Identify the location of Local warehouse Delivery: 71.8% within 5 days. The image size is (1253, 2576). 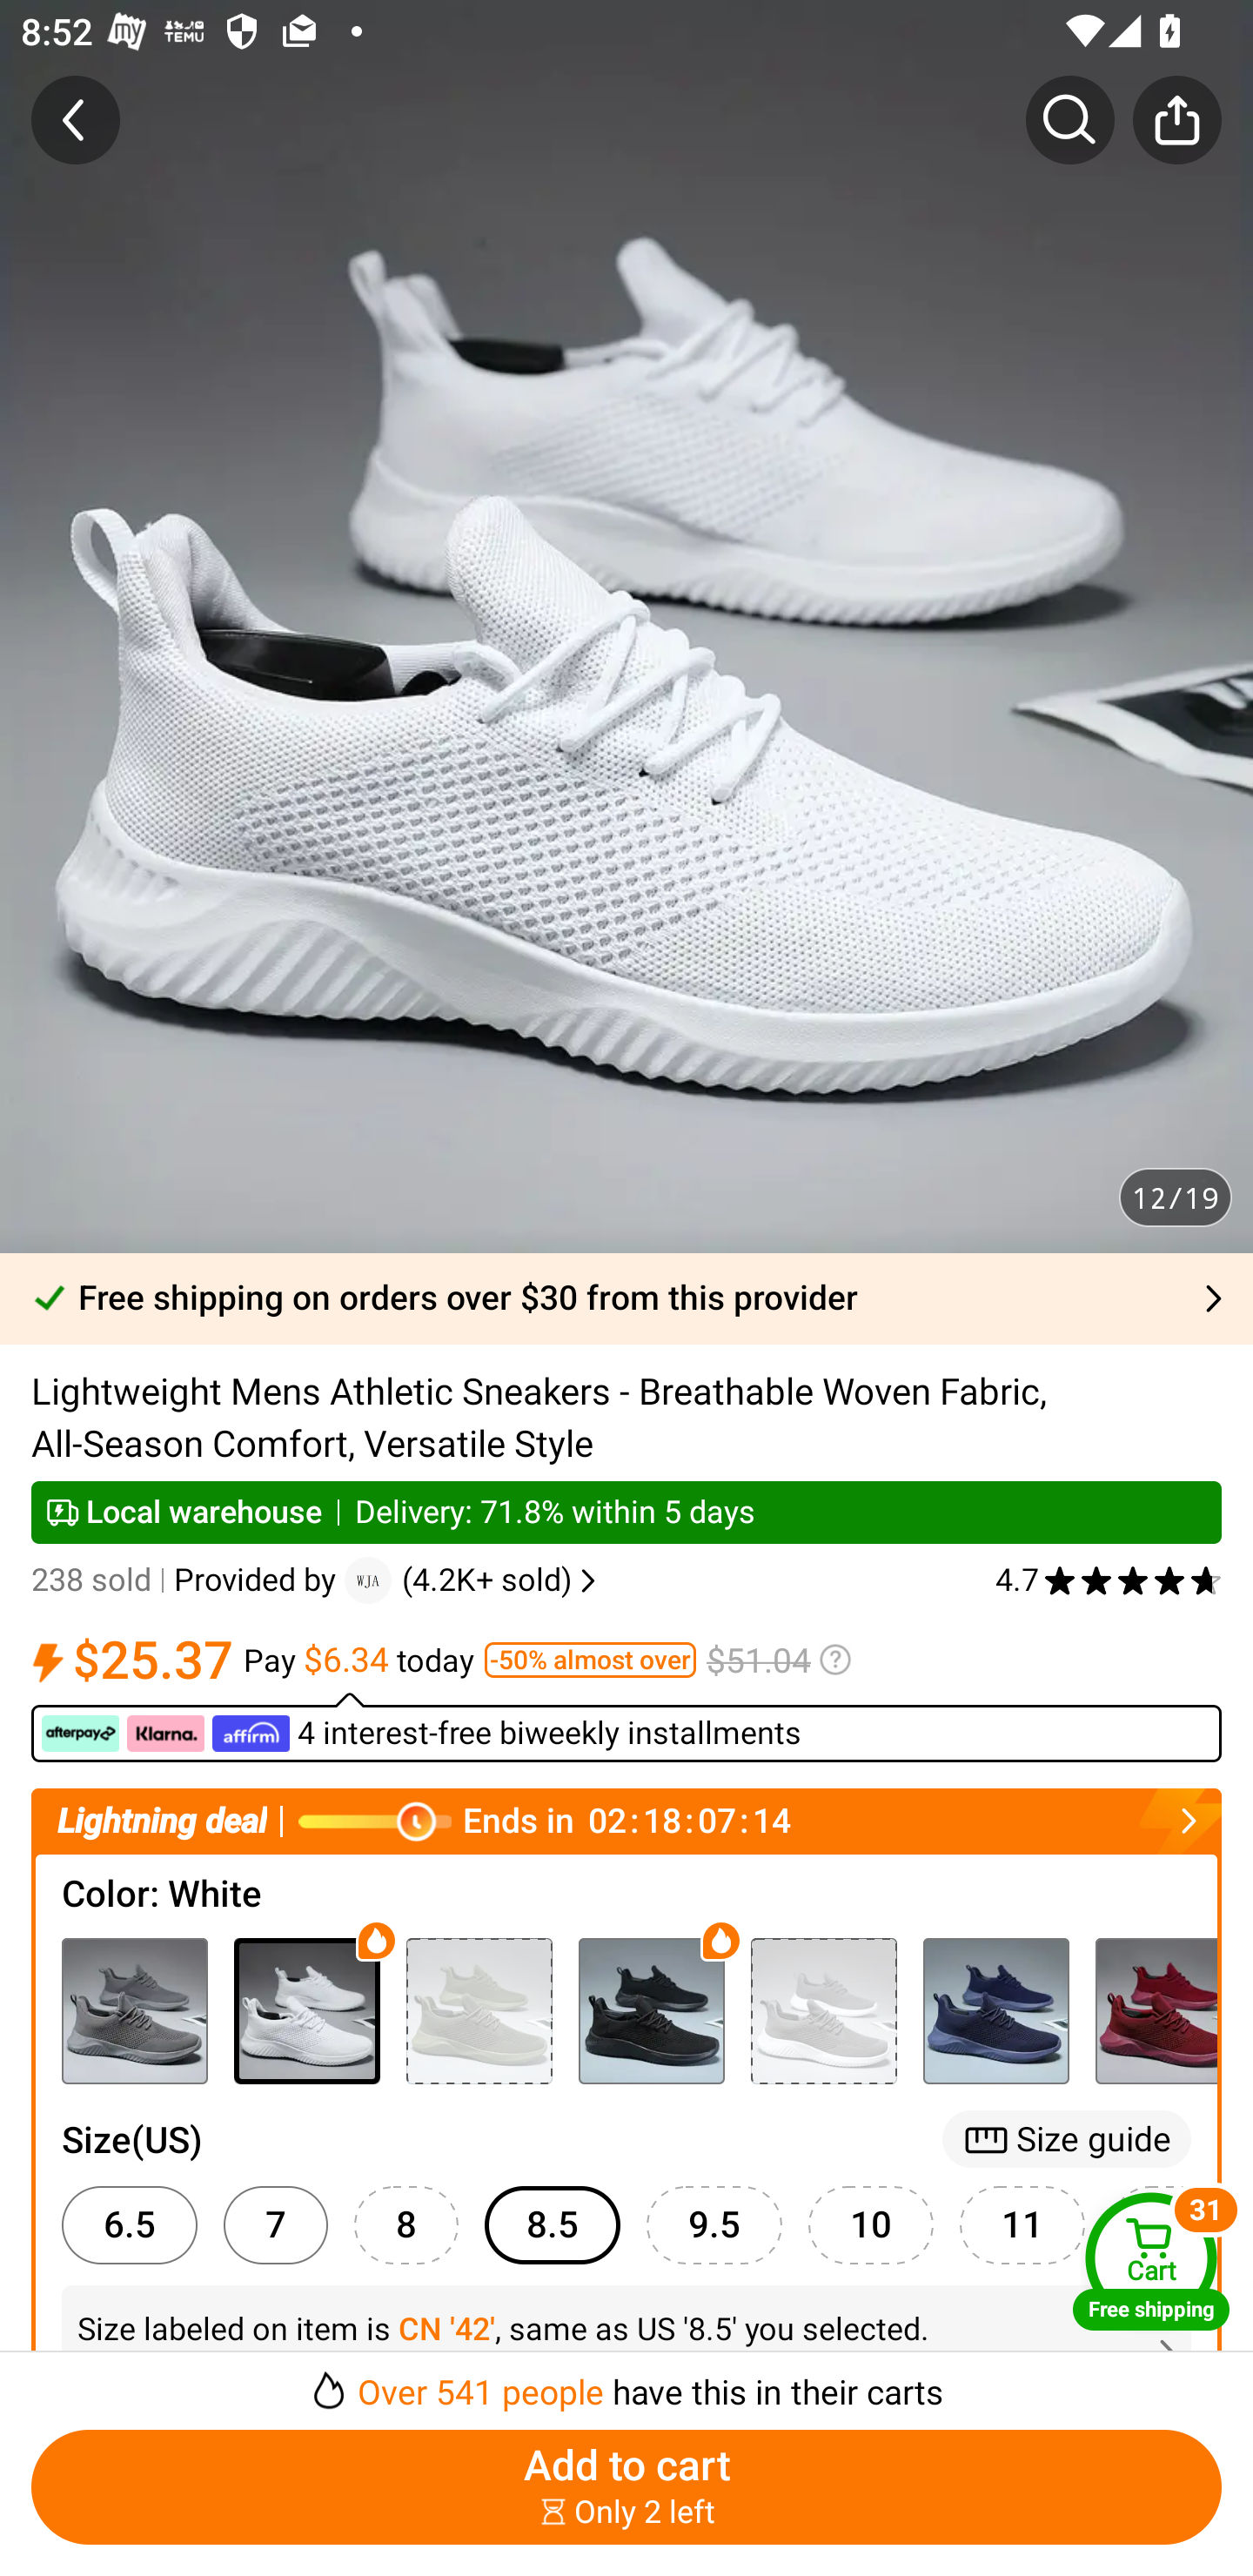
(626, 1512).